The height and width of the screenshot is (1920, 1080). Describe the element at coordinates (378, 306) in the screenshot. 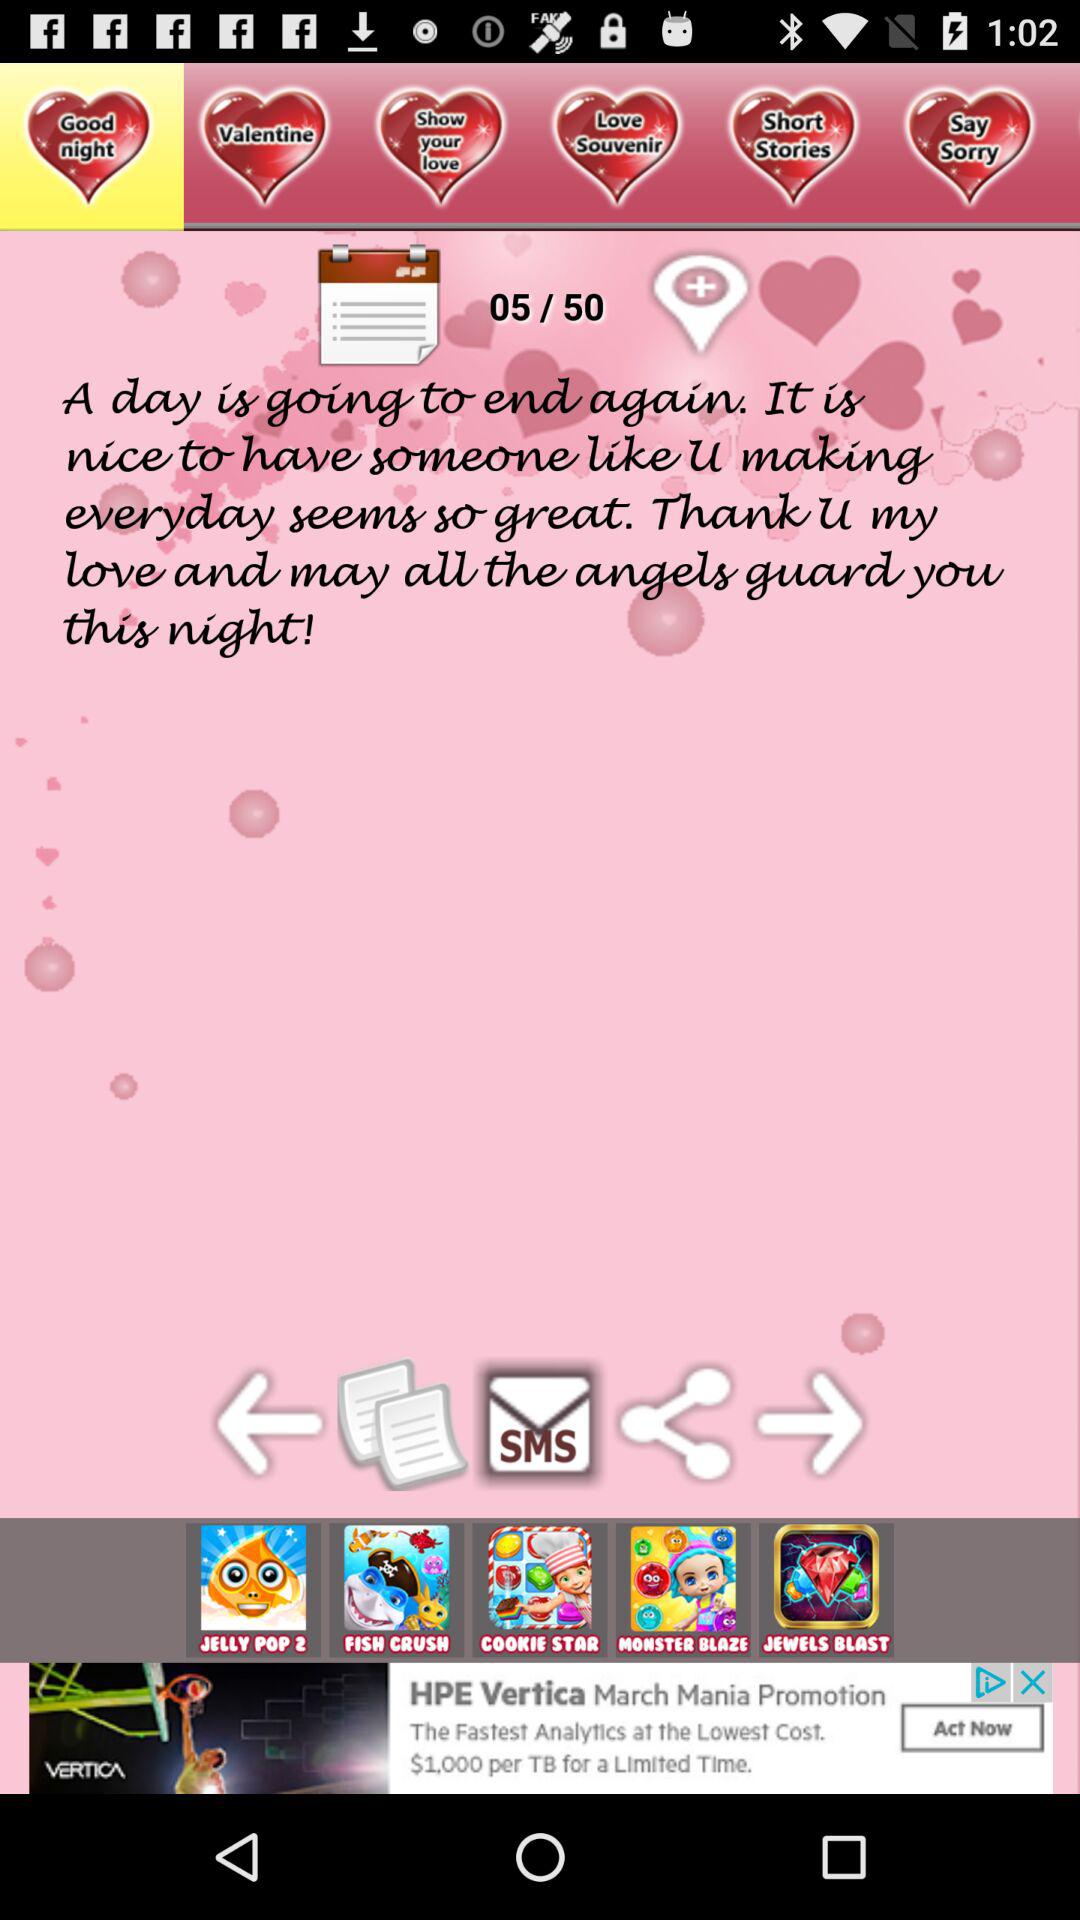

I see `click on text book button on web page` at that location.